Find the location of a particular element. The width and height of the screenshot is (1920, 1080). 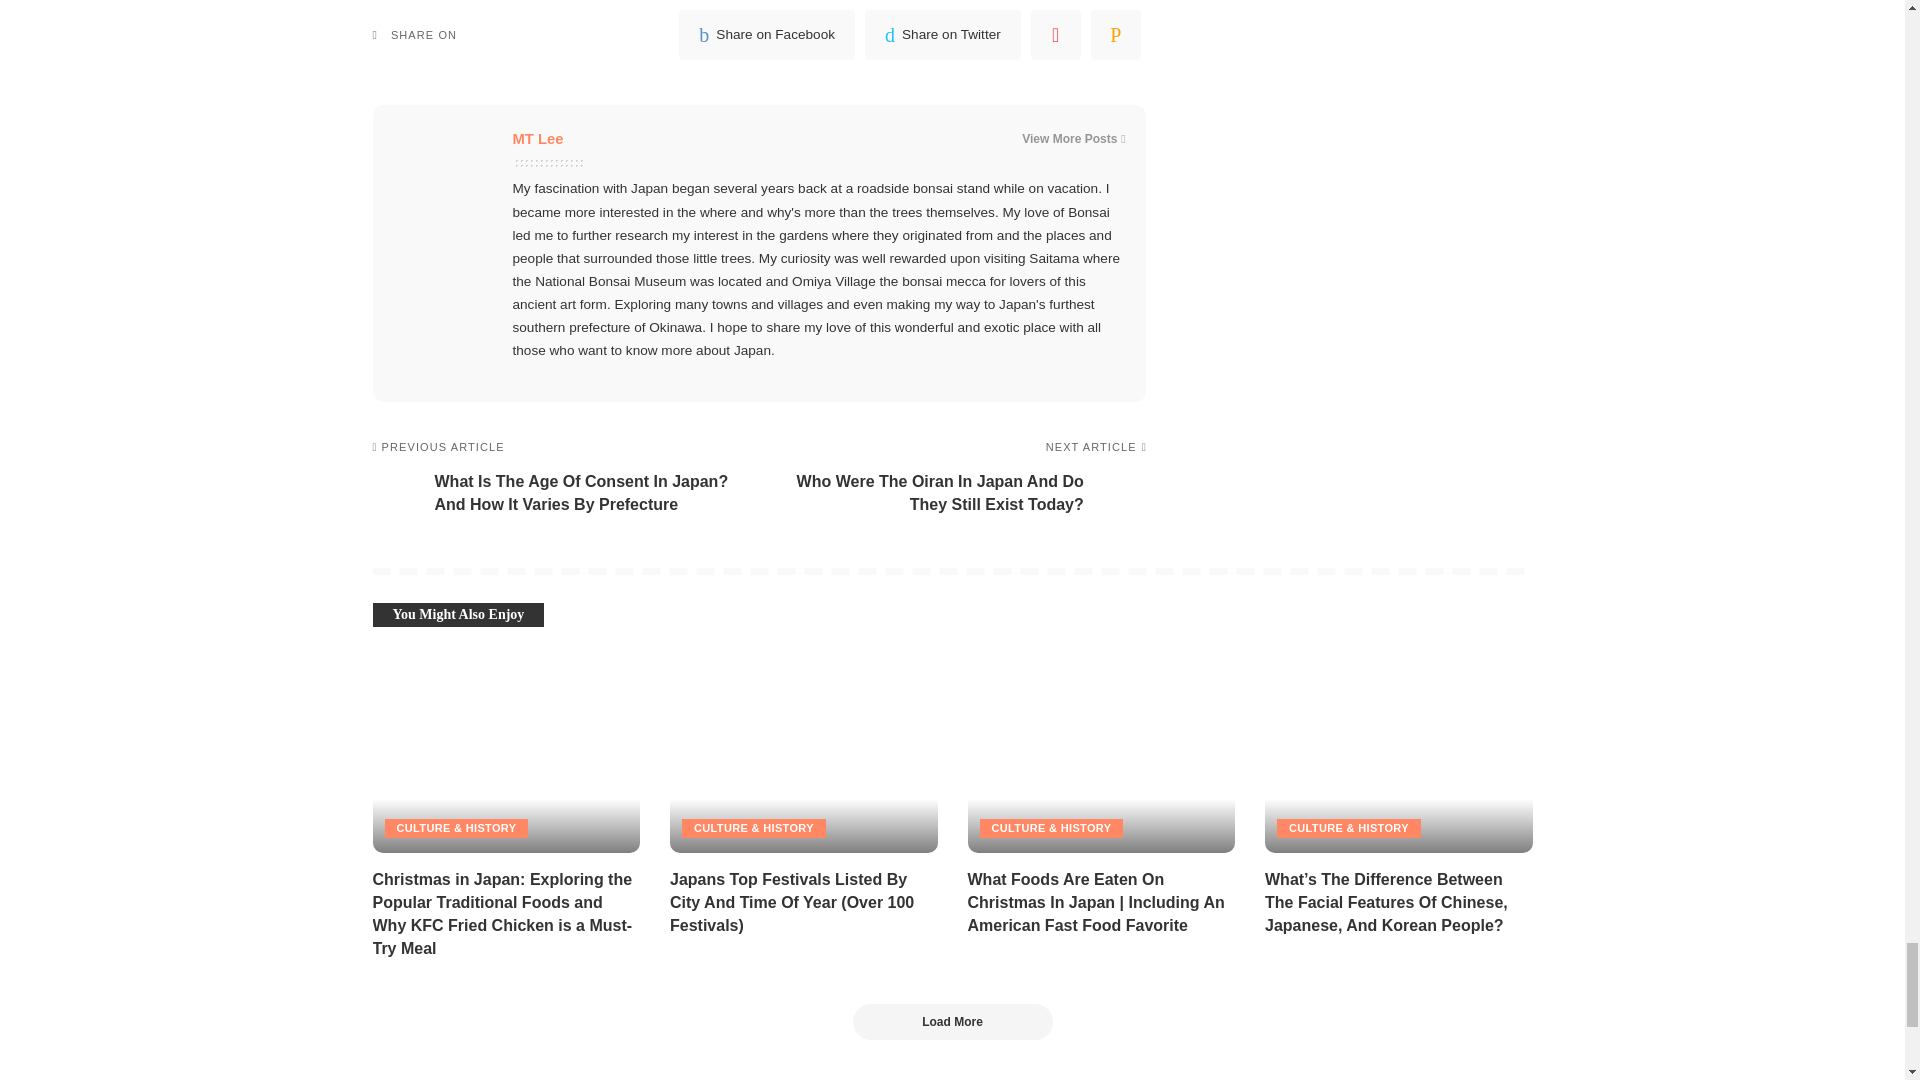

Facebook is located at coordinates (766, 34).